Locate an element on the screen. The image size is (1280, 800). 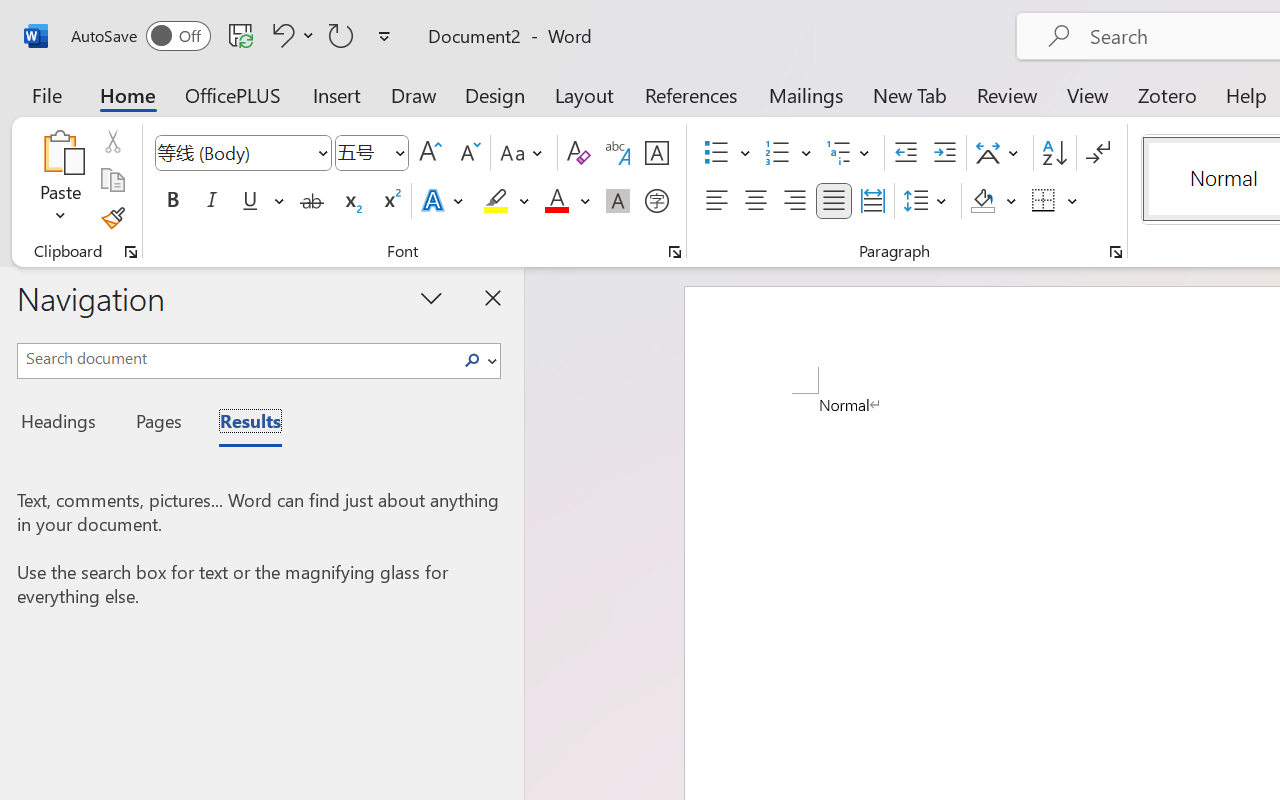
Asian Layout is located at coordinates (1000, 153).